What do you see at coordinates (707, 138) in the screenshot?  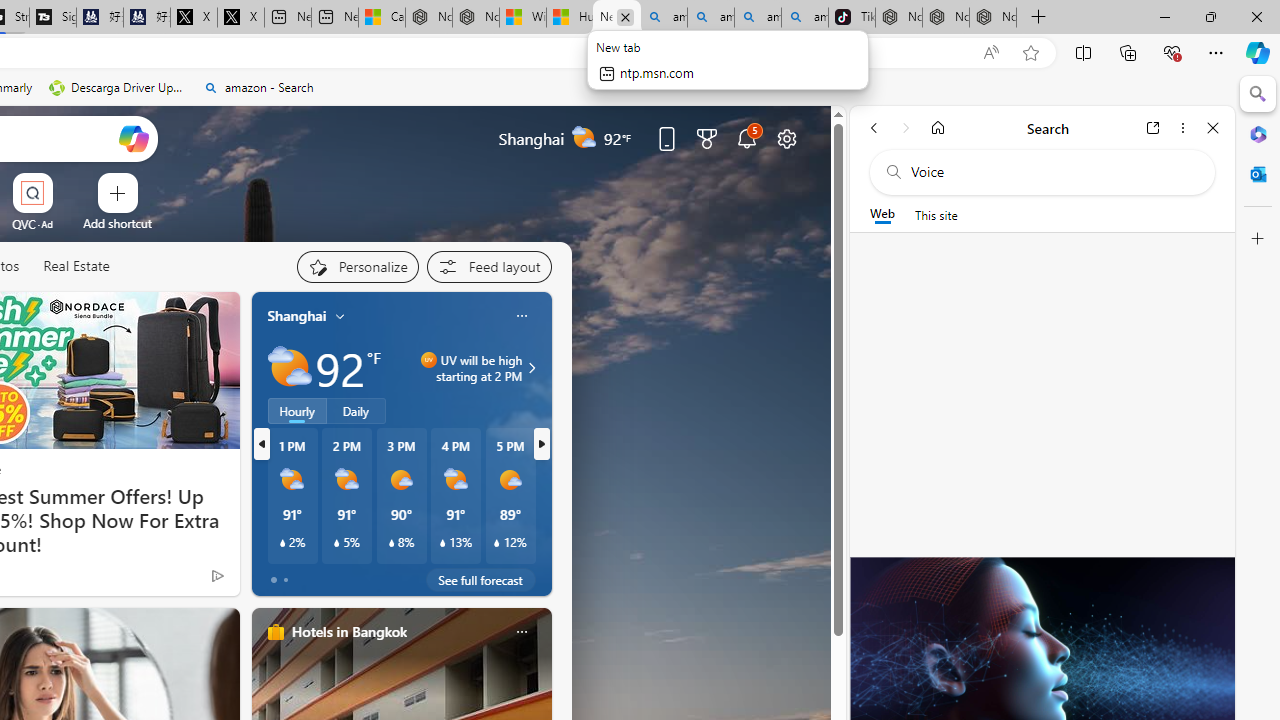 I see `Microsoft rewards` at bounding box center [707, 138].